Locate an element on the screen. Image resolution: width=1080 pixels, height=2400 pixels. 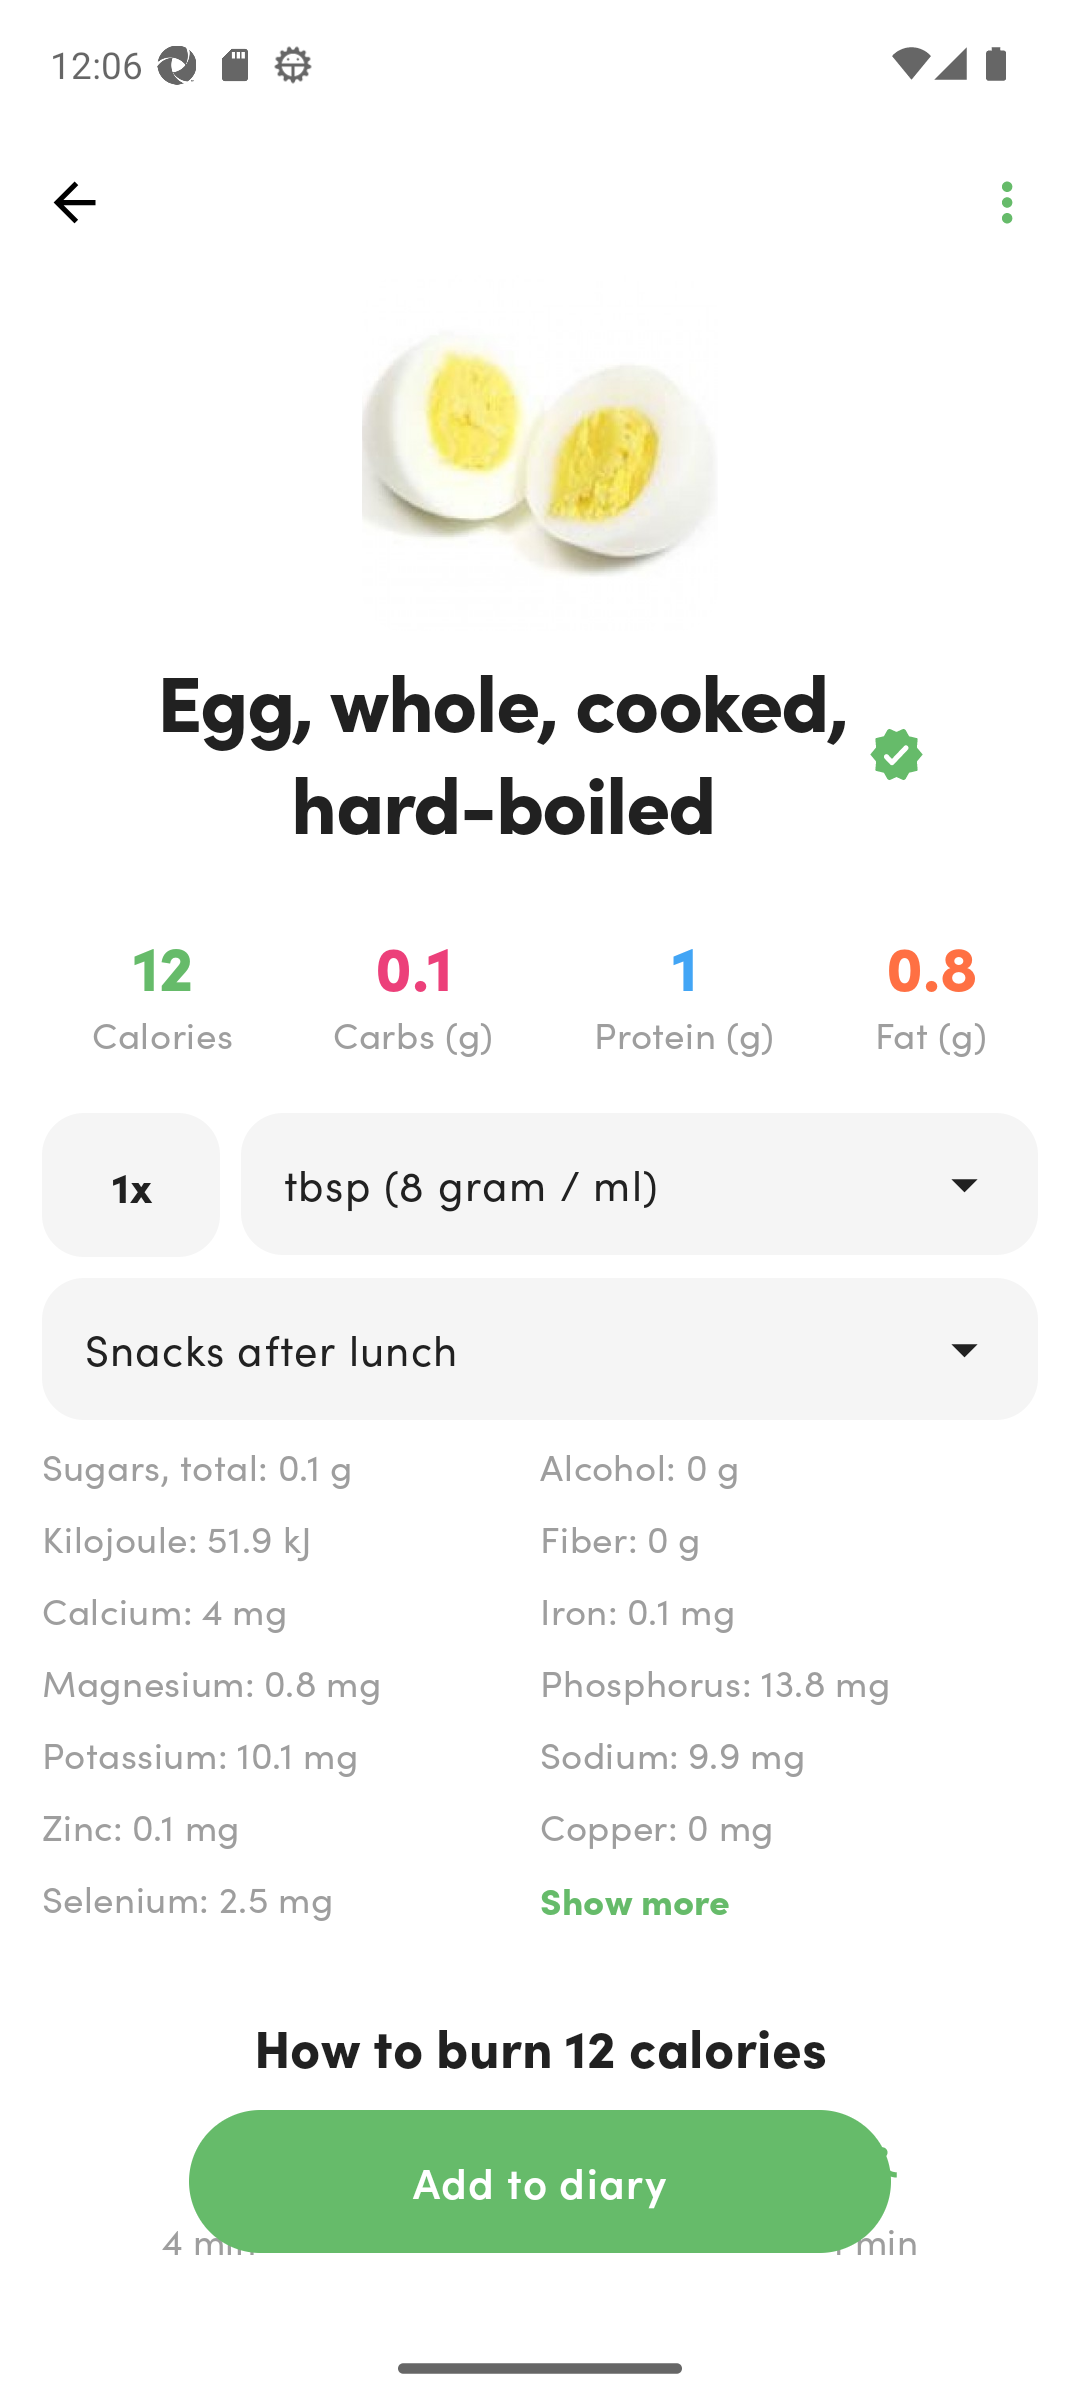
drop_down Snacks after lunch is located at coordinates (540, 1348).